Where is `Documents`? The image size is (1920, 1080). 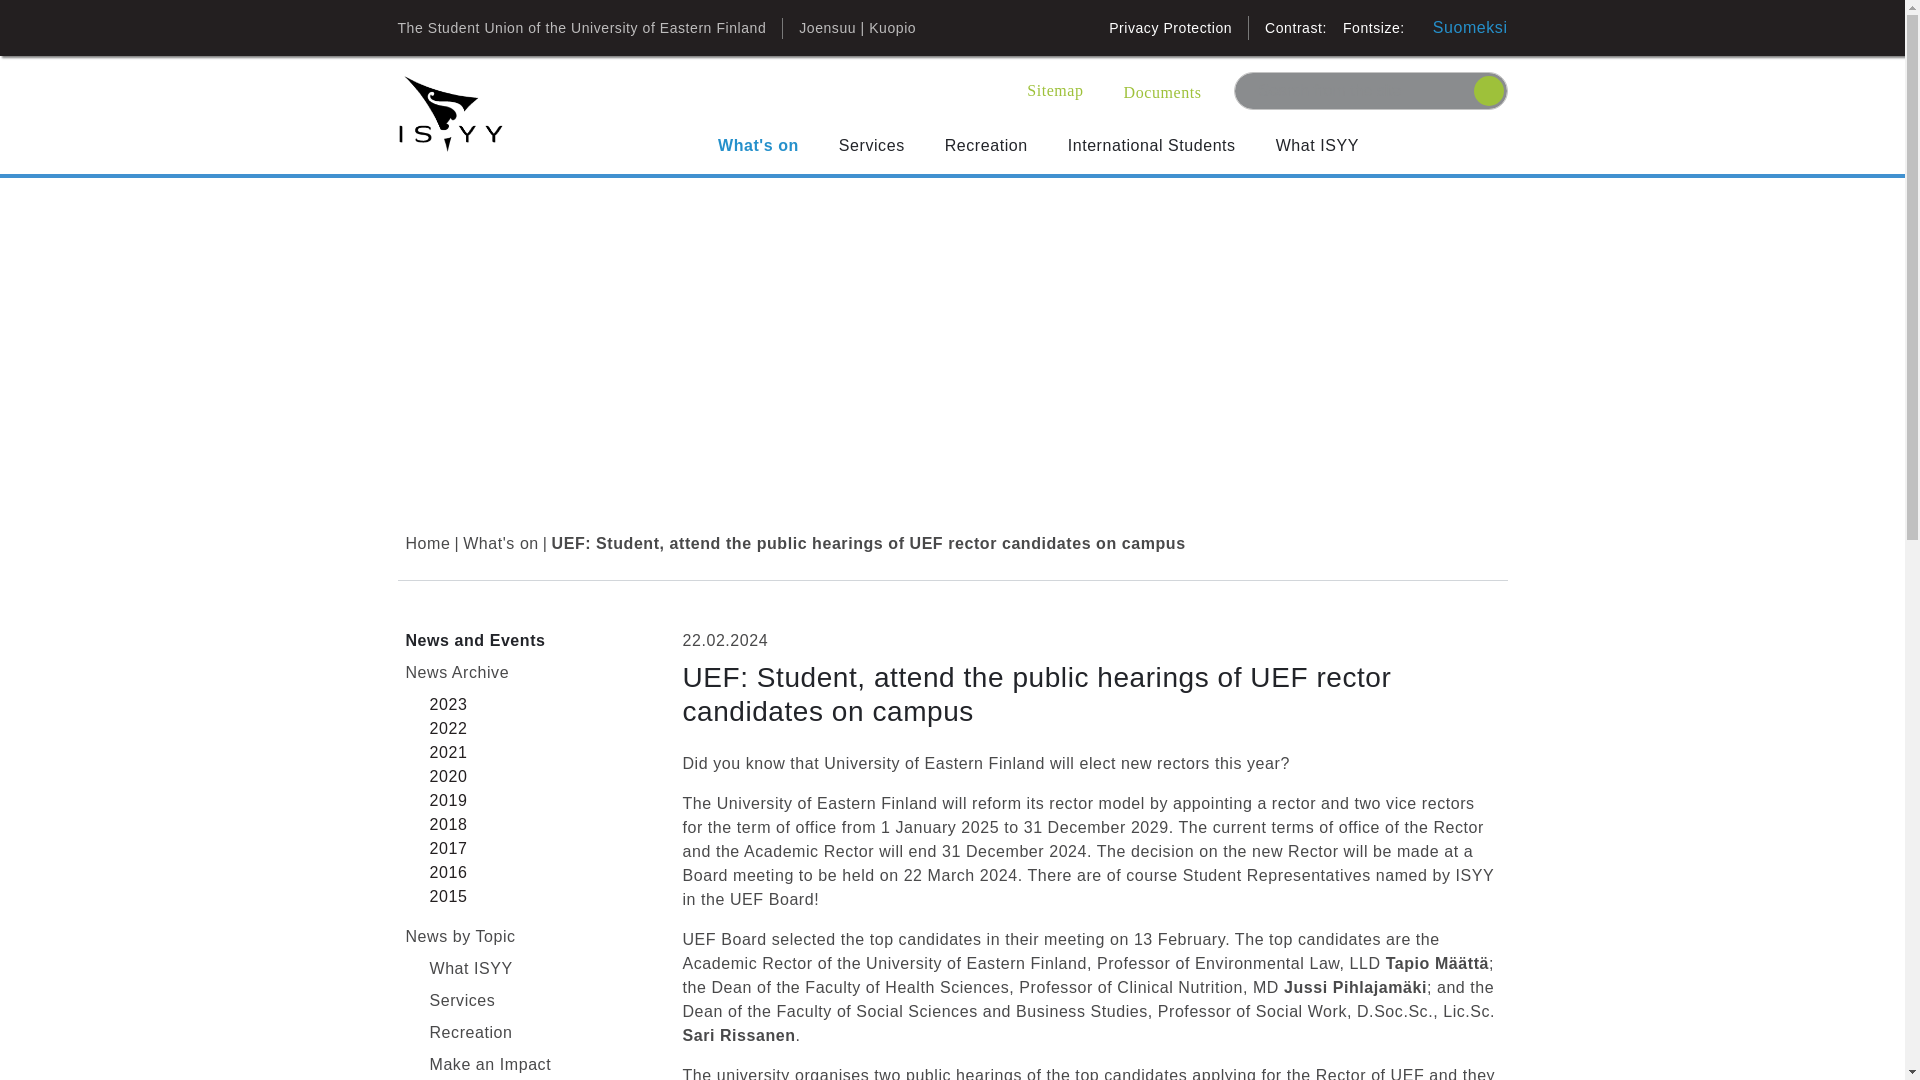 Documents is located at coordinates (1158, 92).